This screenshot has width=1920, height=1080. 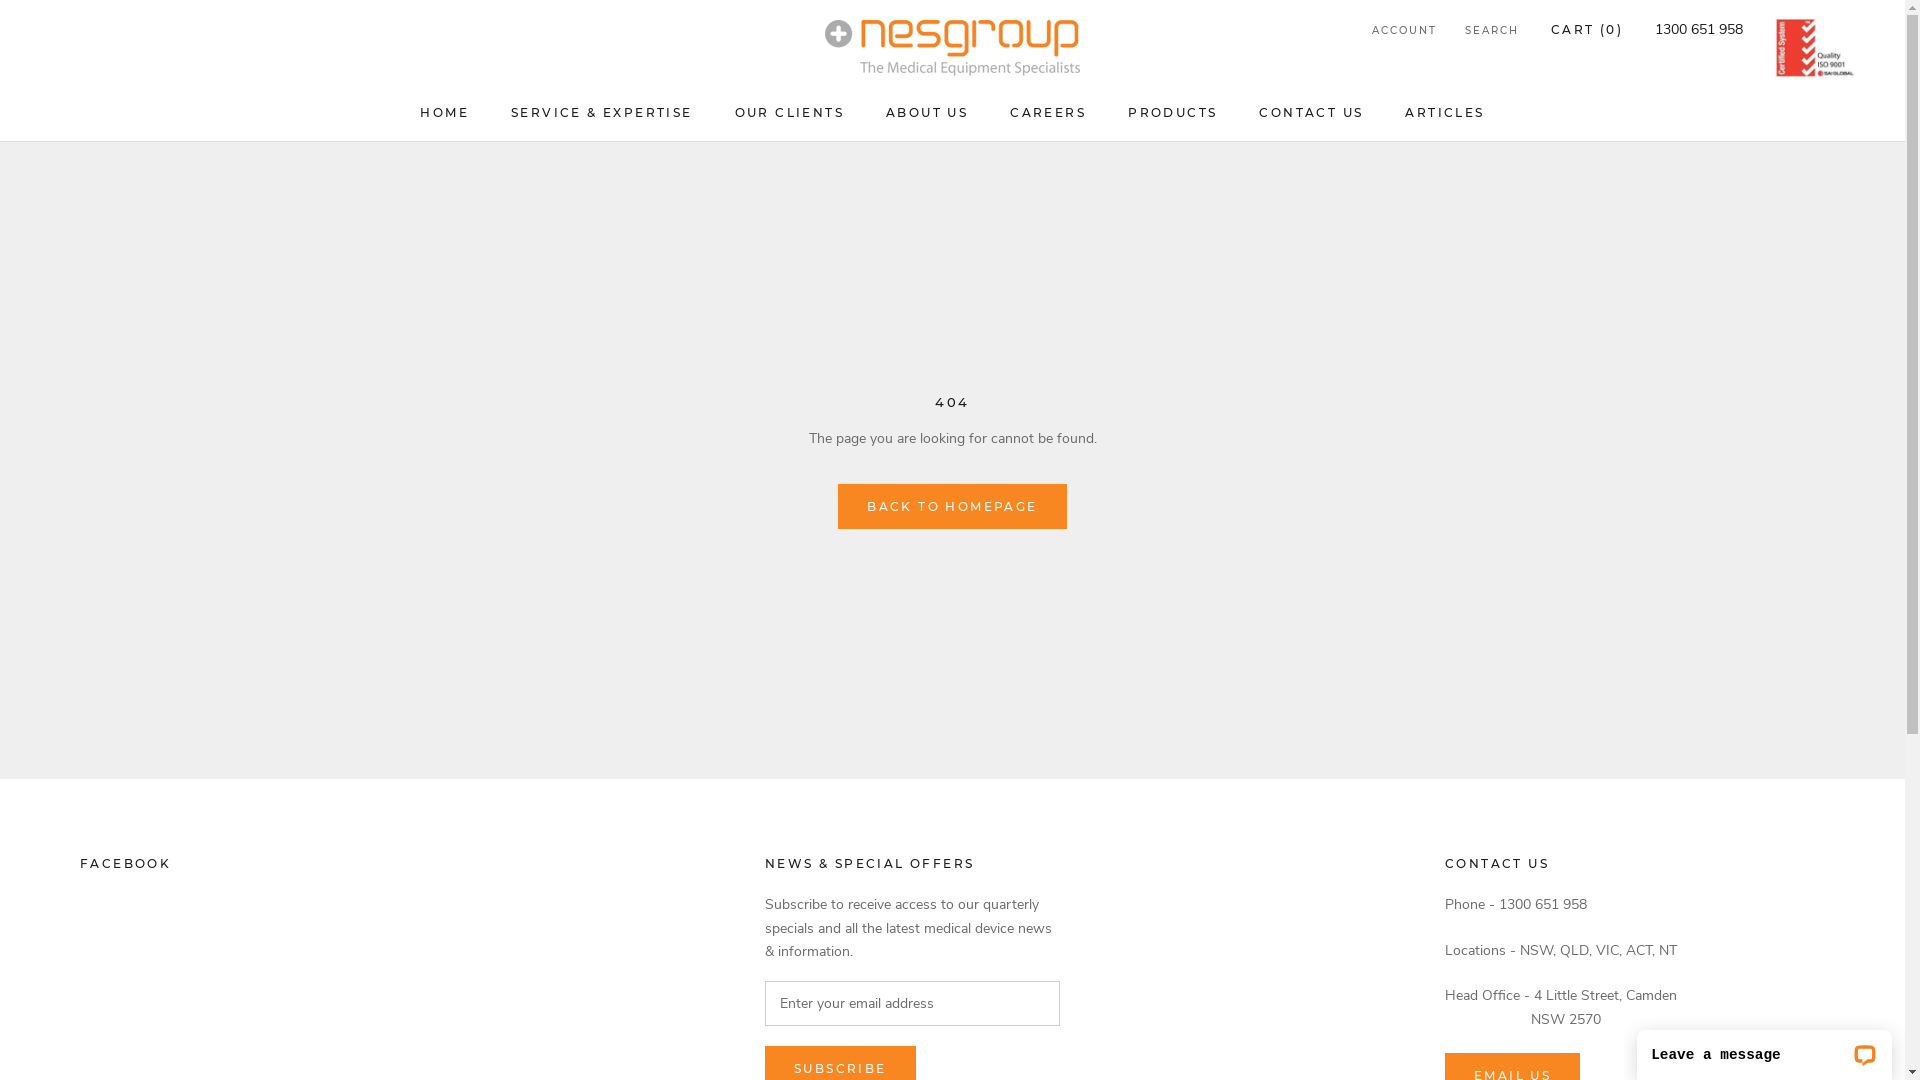 I want to click on CAREERS
CAREERS, so click(x=1048, y=112).